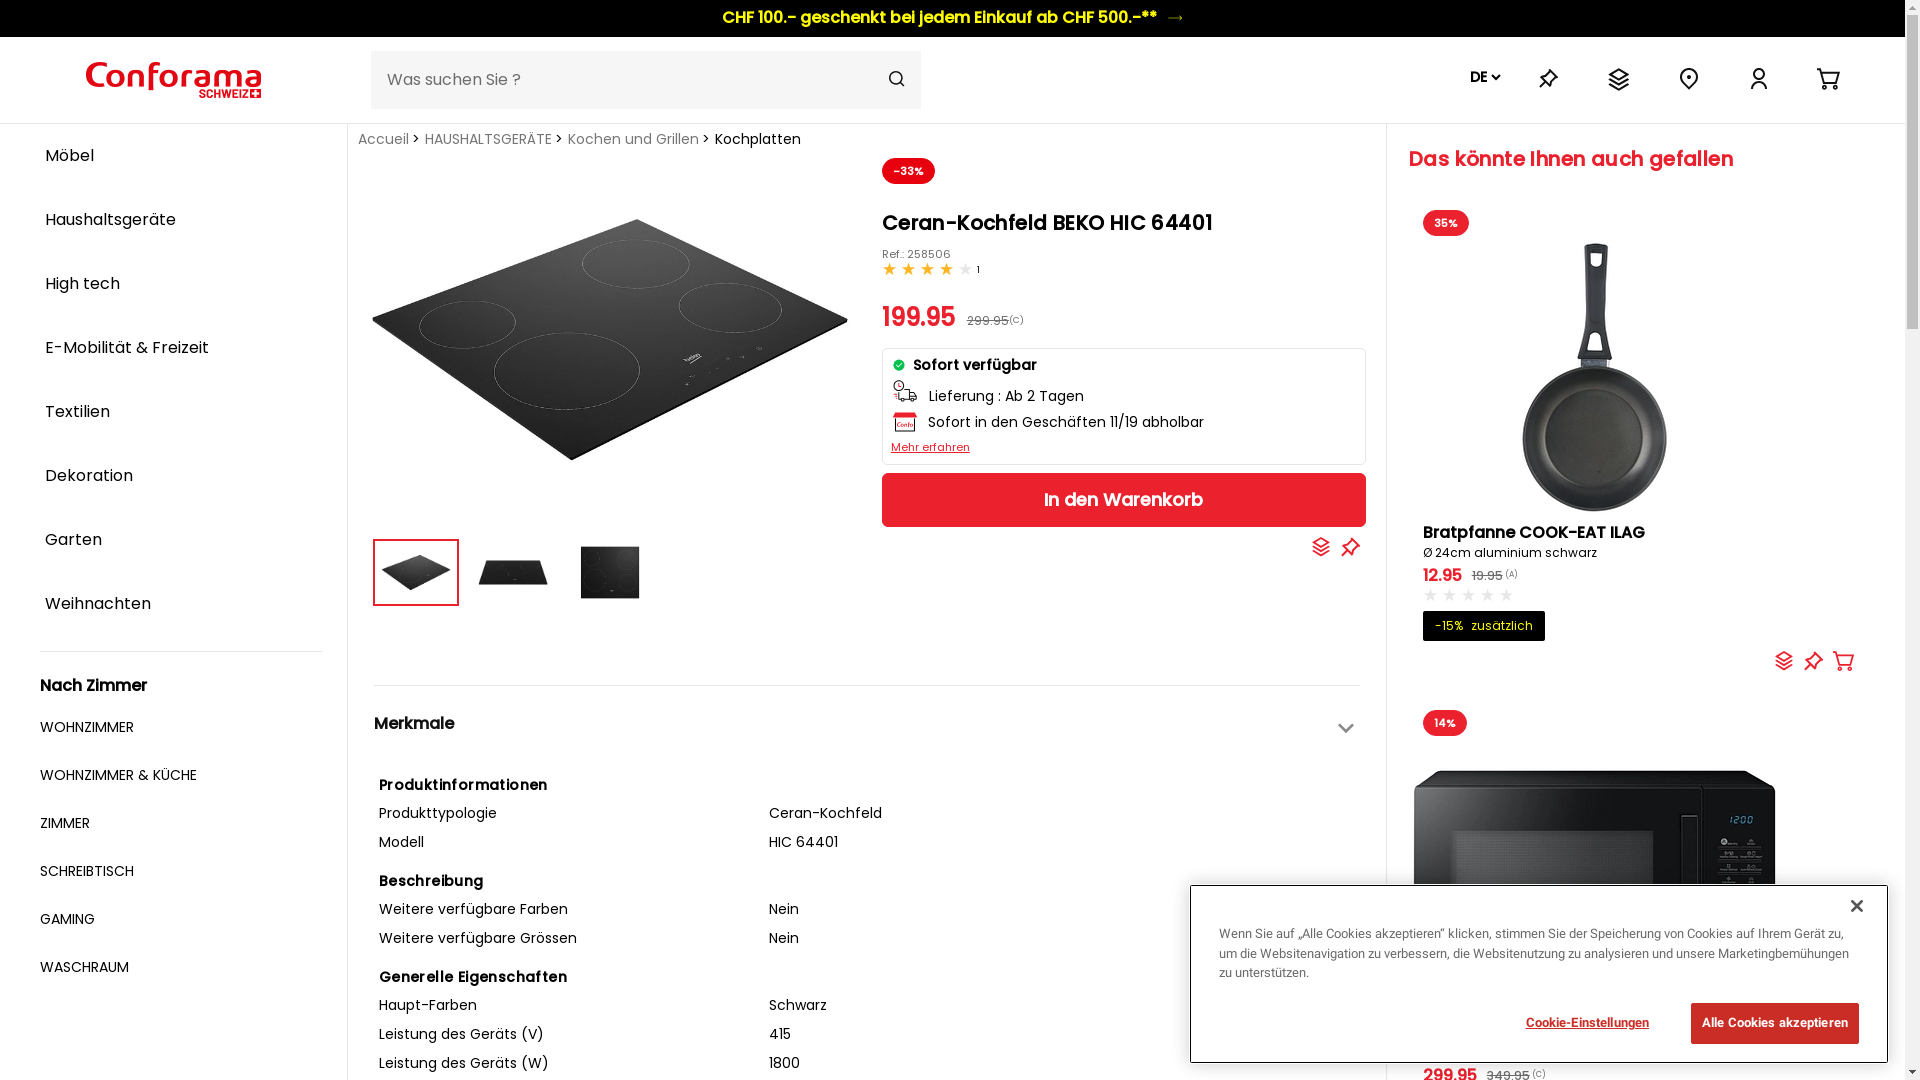 The width and height of the screenshot is (1920, 1080). I want to click on Alle Cookies akzeptieren, so click(1775, 1023).